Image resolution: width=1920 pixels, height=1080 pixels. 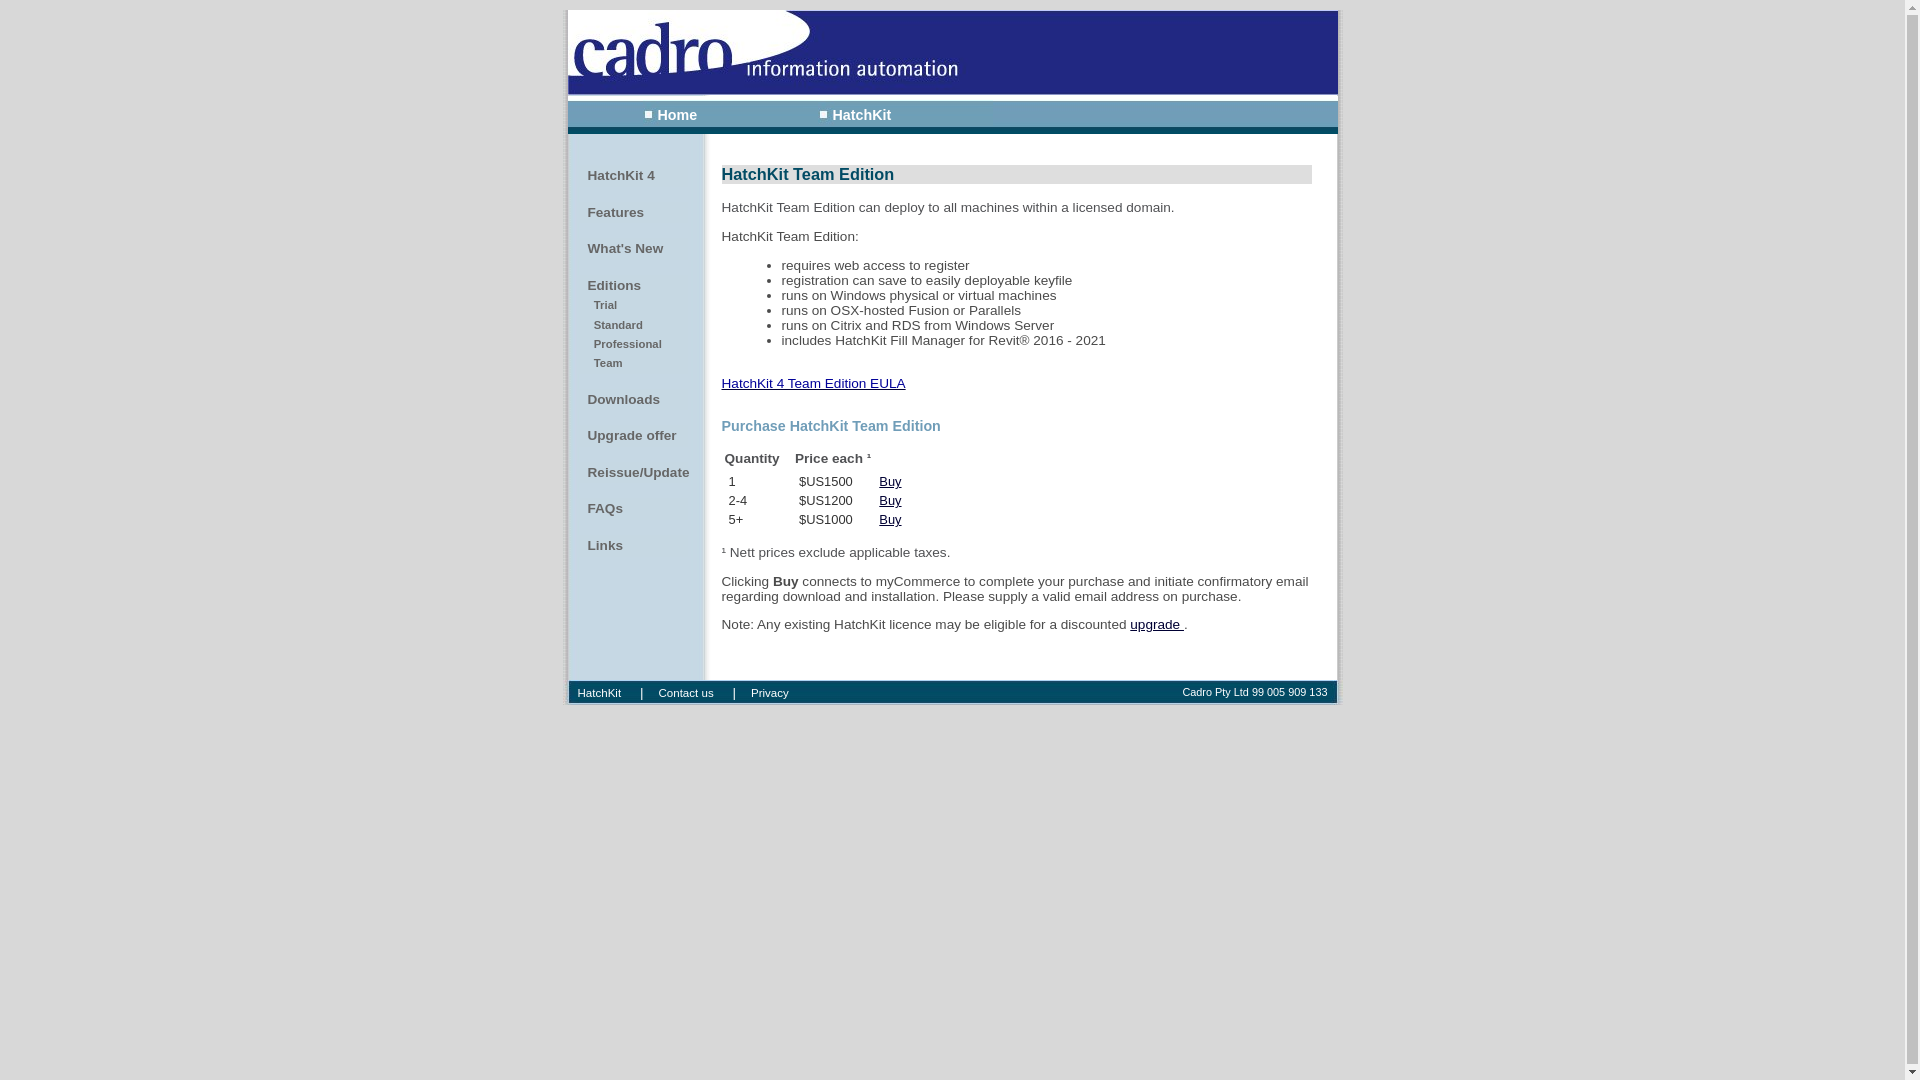 What do you see at coordinates (633, 546) in the screenshot?
I see `Links` at bounding box center [633, 546].